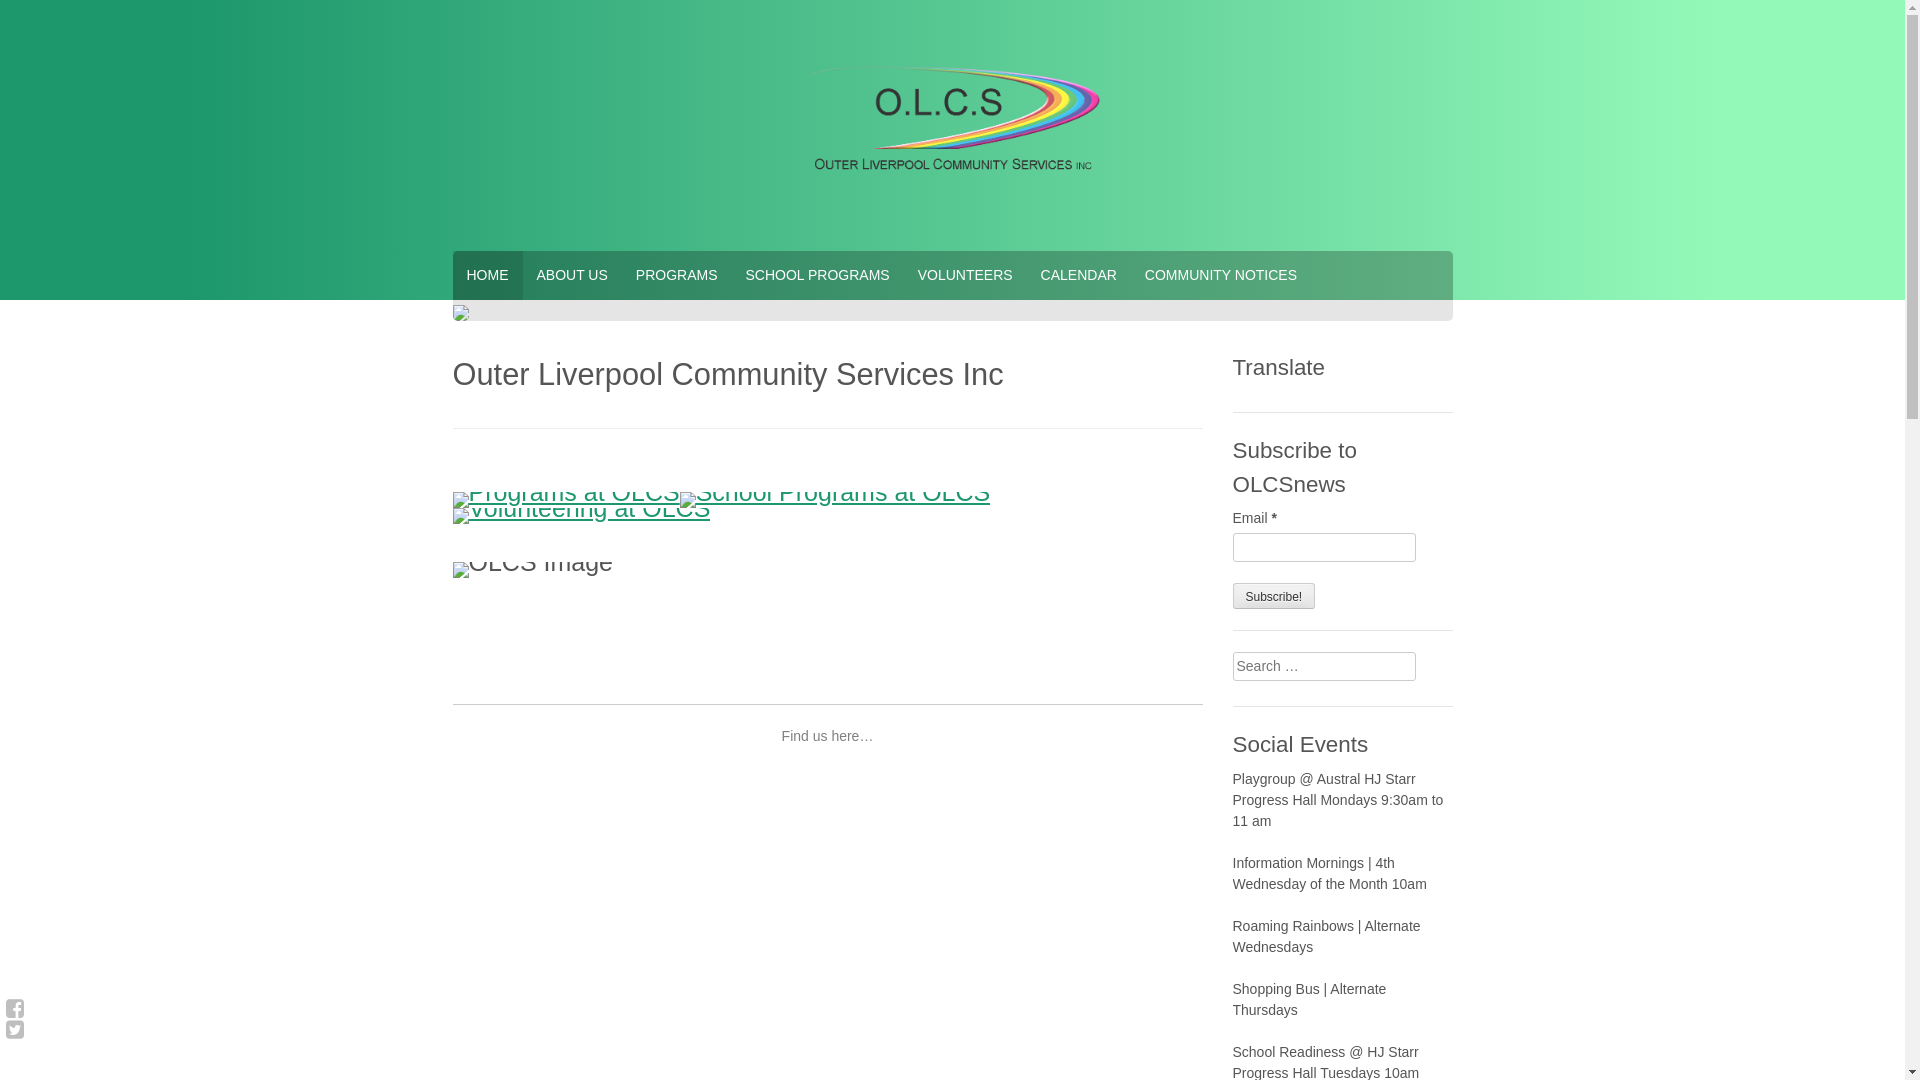  What do you see at coordinates (1274, 596) in the screenshot?
I see `Subscribe!` at bounding box center [1274, 596].